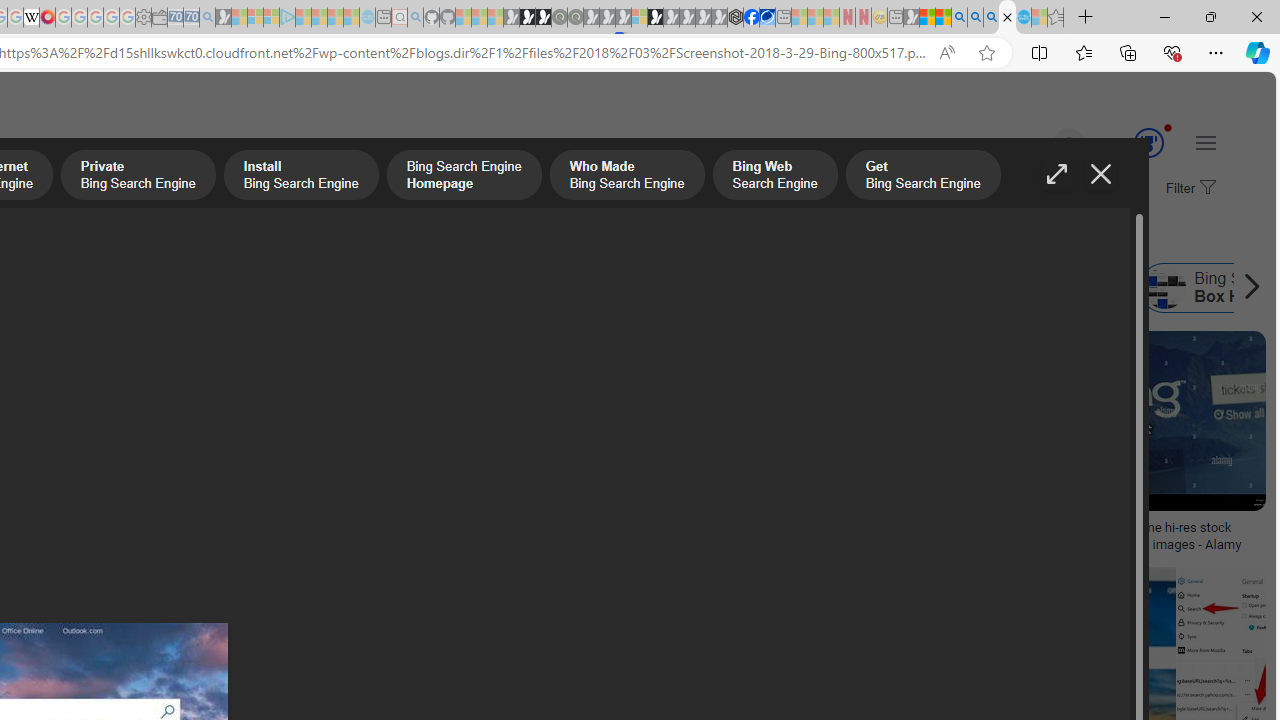 This screenshot has width=1280, height=720. What do you see at coordinates (1165, 288) in the screenshot?
I see `Bing Search Box History` at bounding box center [1165, 288].